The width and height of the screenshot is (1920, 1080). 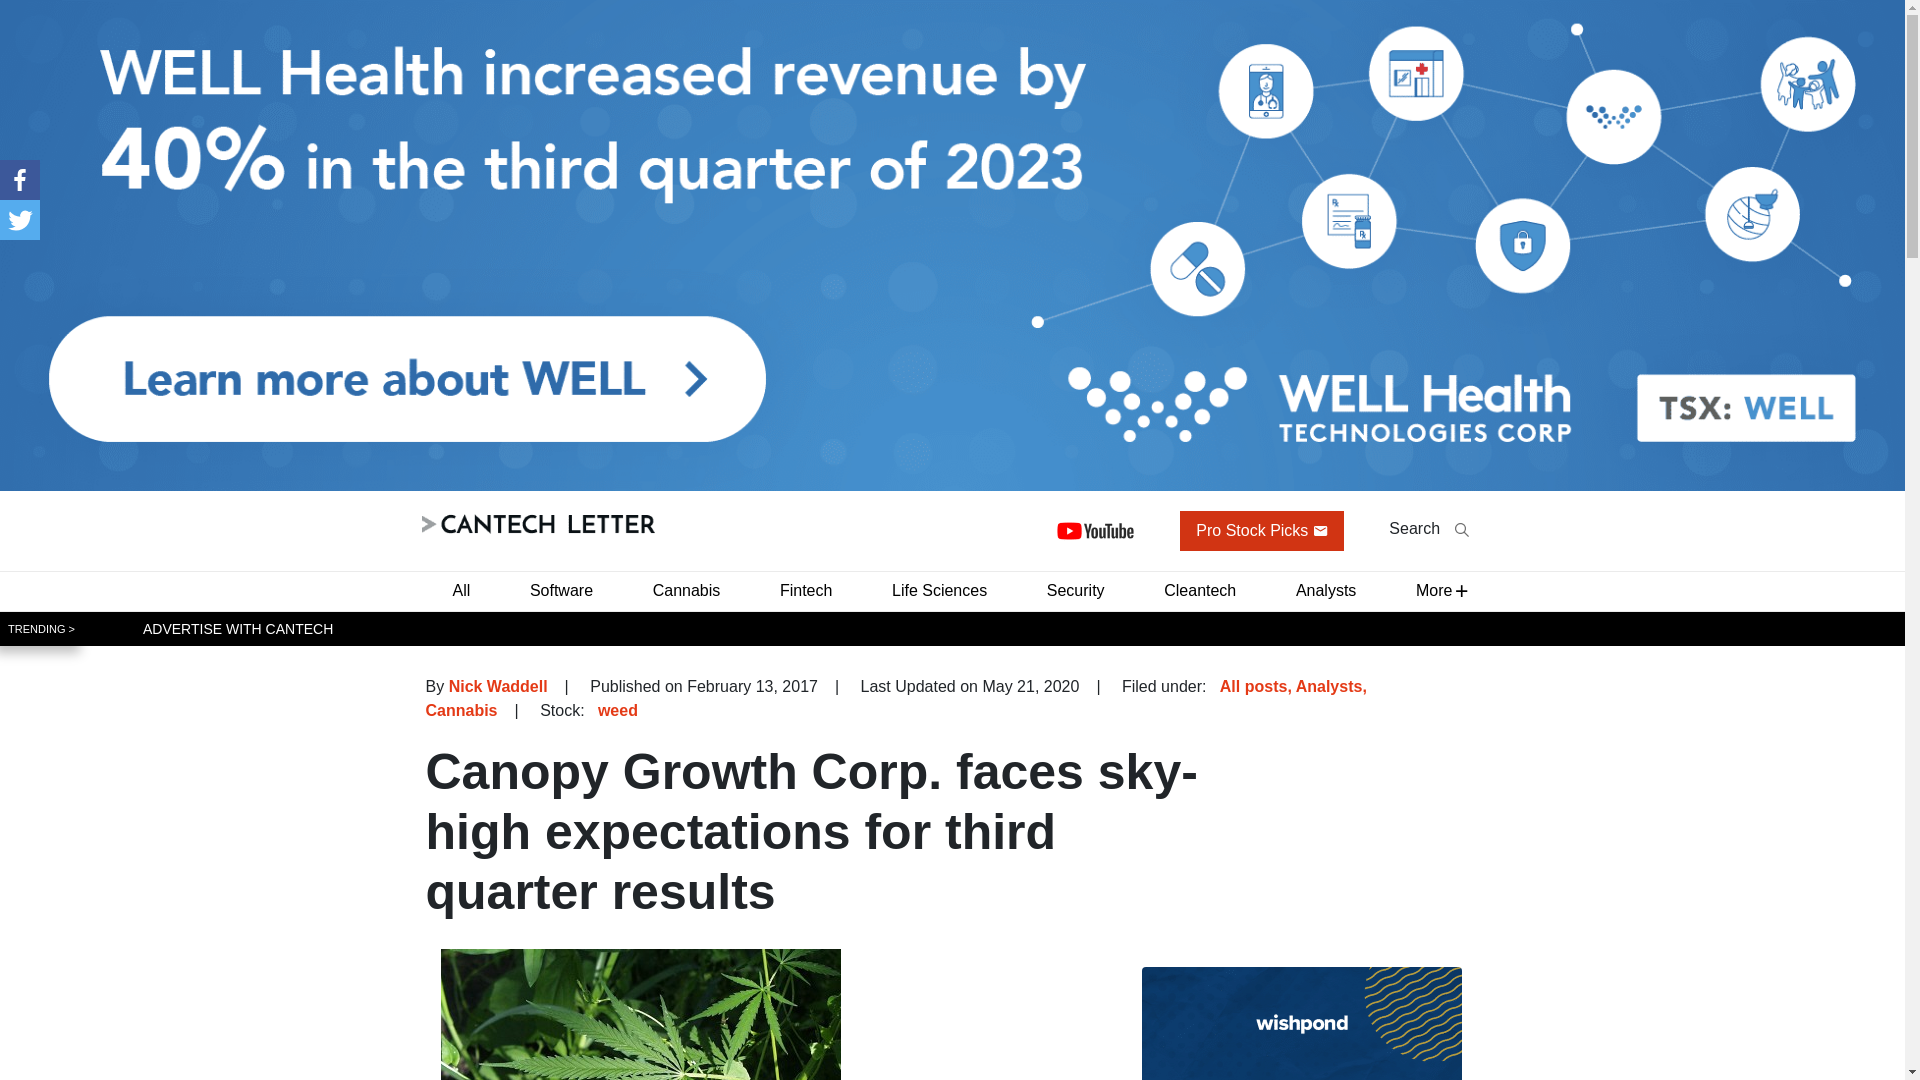 What do you see at coordinates (1262, 530) in the screenshot?
I see `Pro Stock Picks` at bounding box center [1262, 530].